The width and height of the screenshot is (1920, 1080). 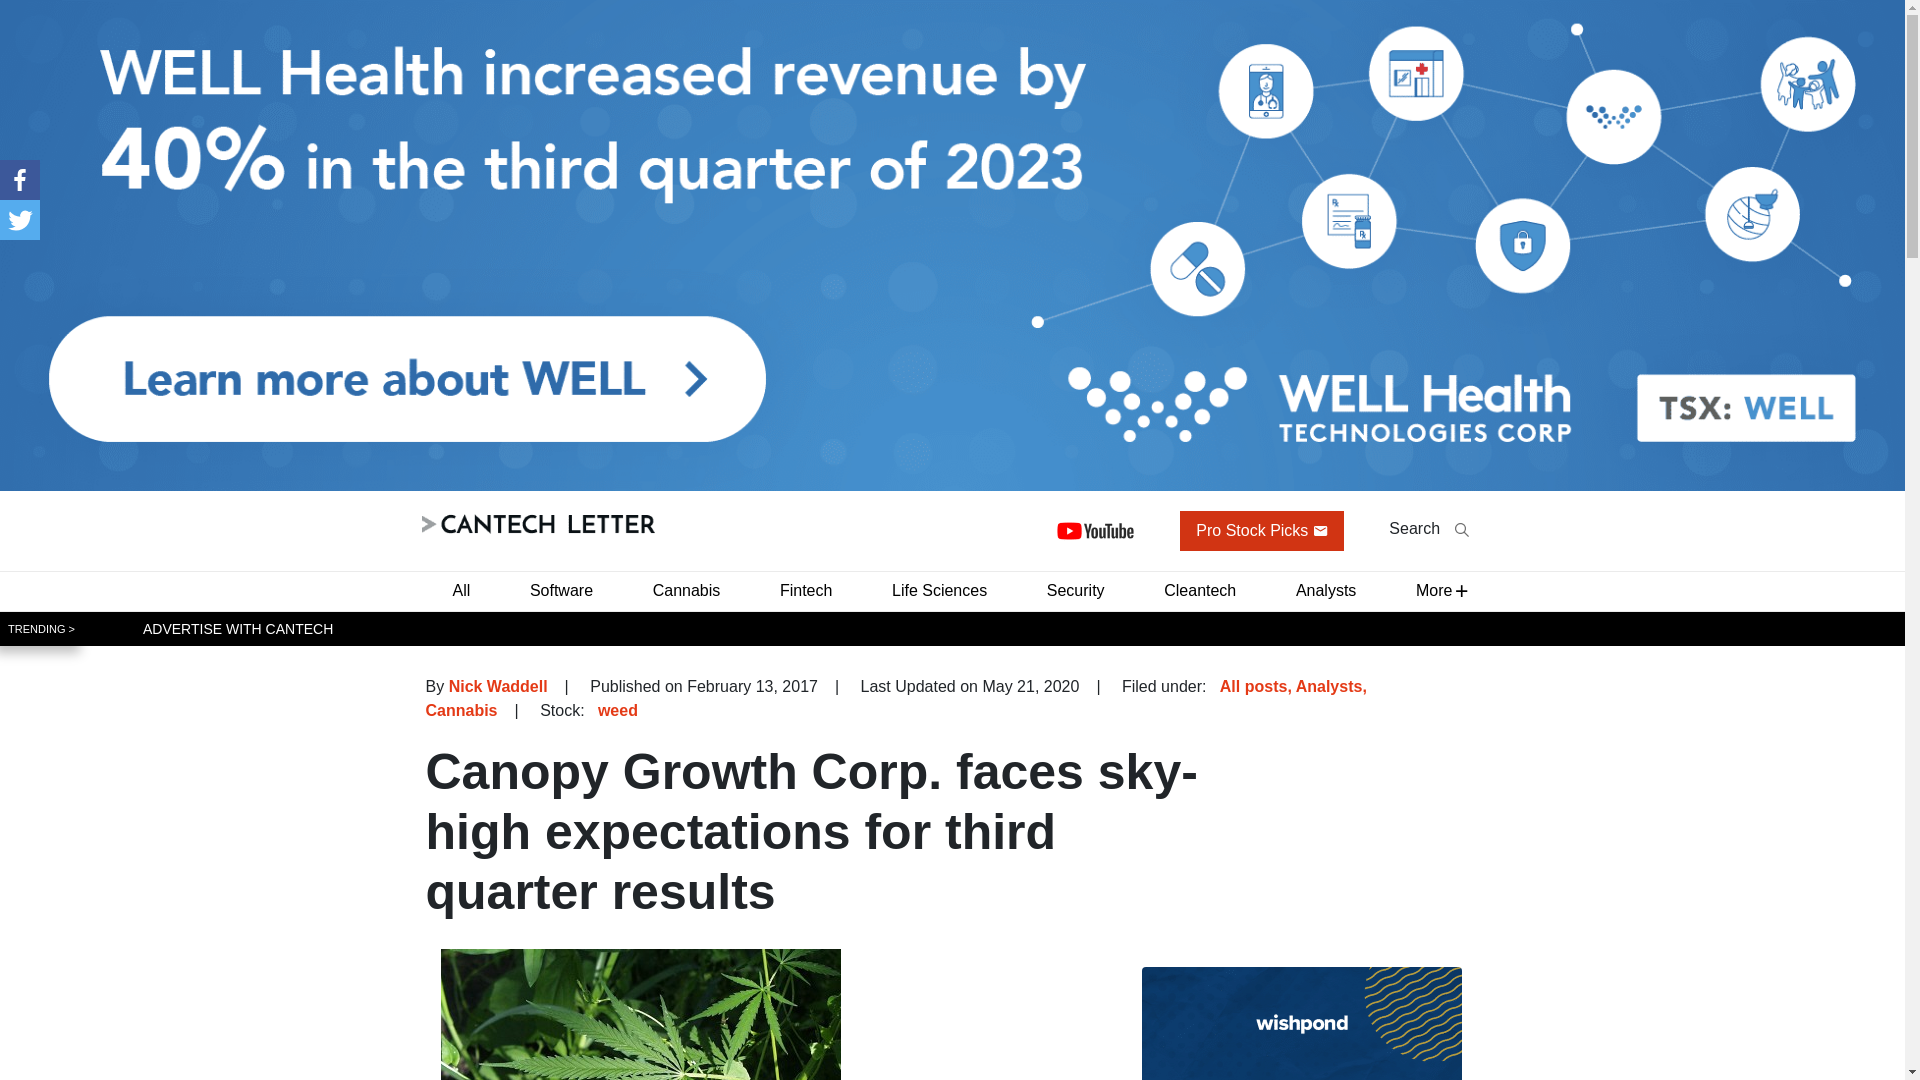 What do you see at coordinates (1262, 530) in the screenshot?
I see `Pro Stock Picks` at bounding box center [1262, 530].